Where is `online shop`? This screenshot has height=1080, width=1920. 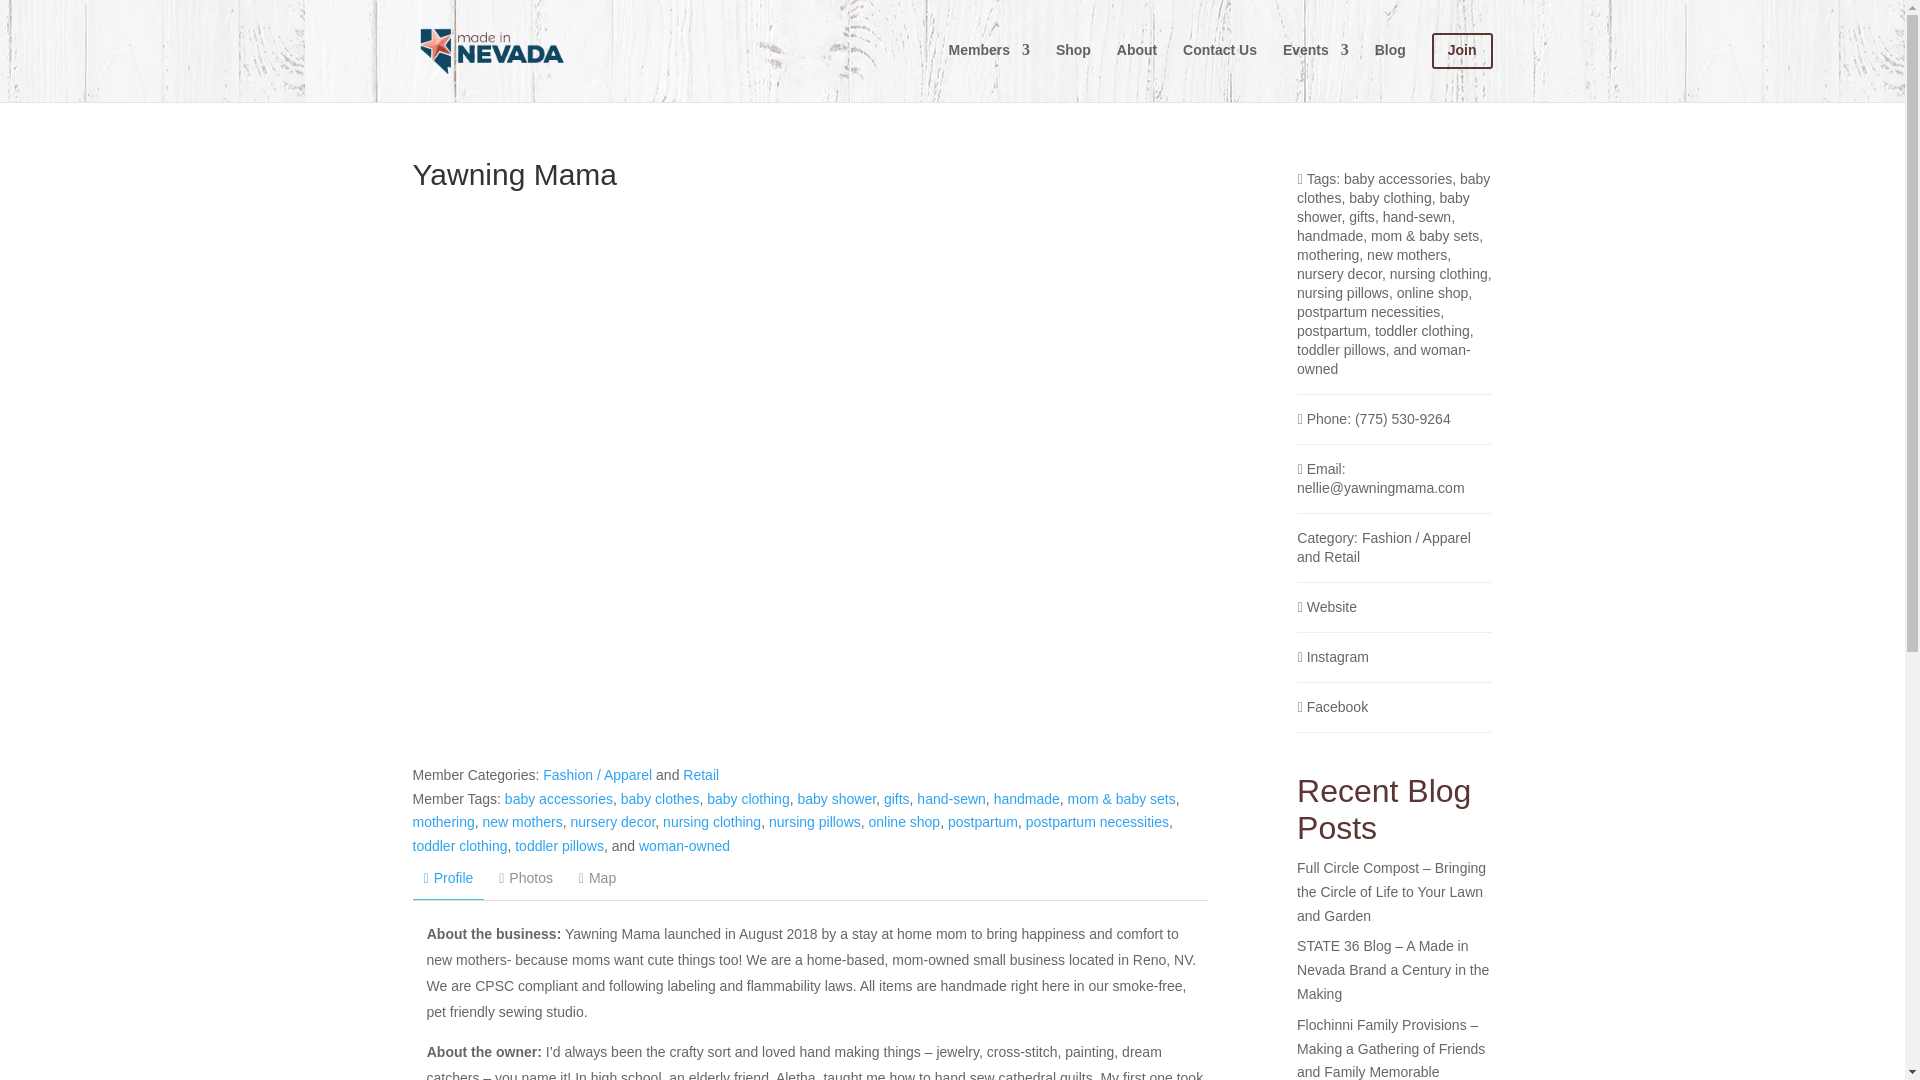
online shop is located at coordinates (904, 822).